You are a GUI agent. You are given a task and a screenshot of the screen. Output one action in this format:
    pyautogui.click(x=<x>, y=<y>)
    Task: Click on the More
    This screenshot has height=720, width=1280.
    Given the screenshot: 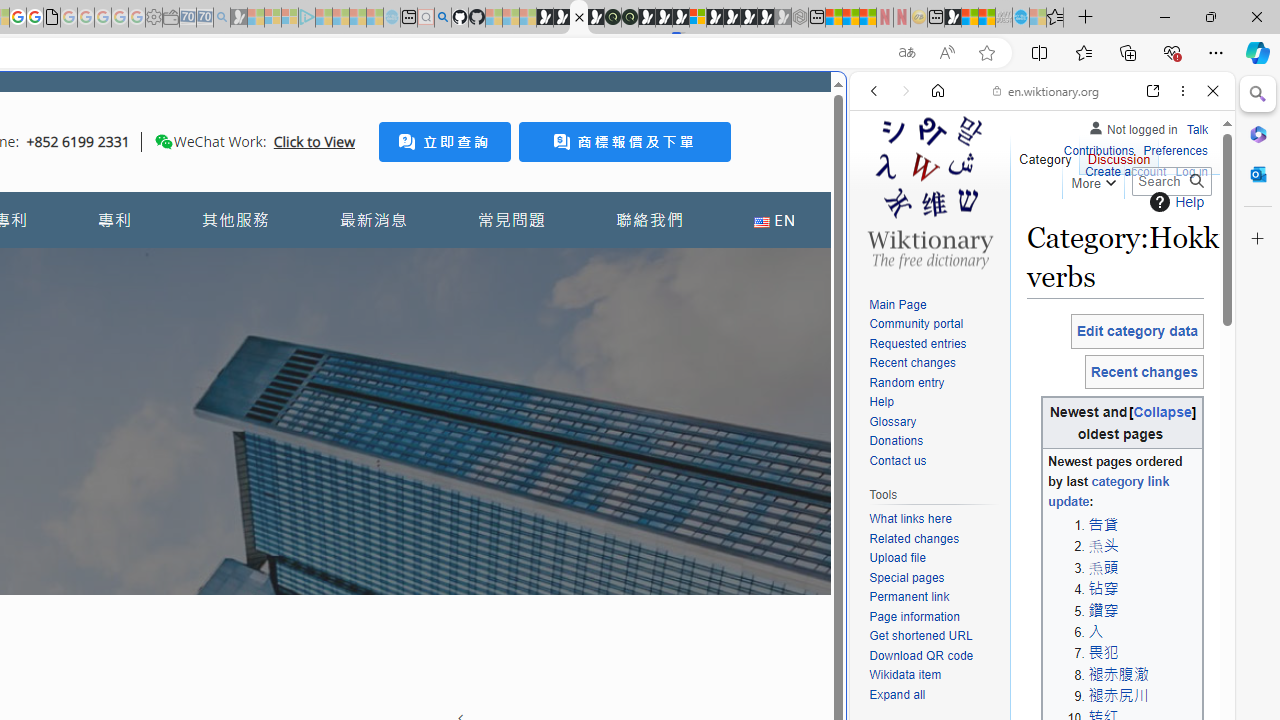 What is the action you would take?
    pyautogui.click(x=1092, y=180)
    